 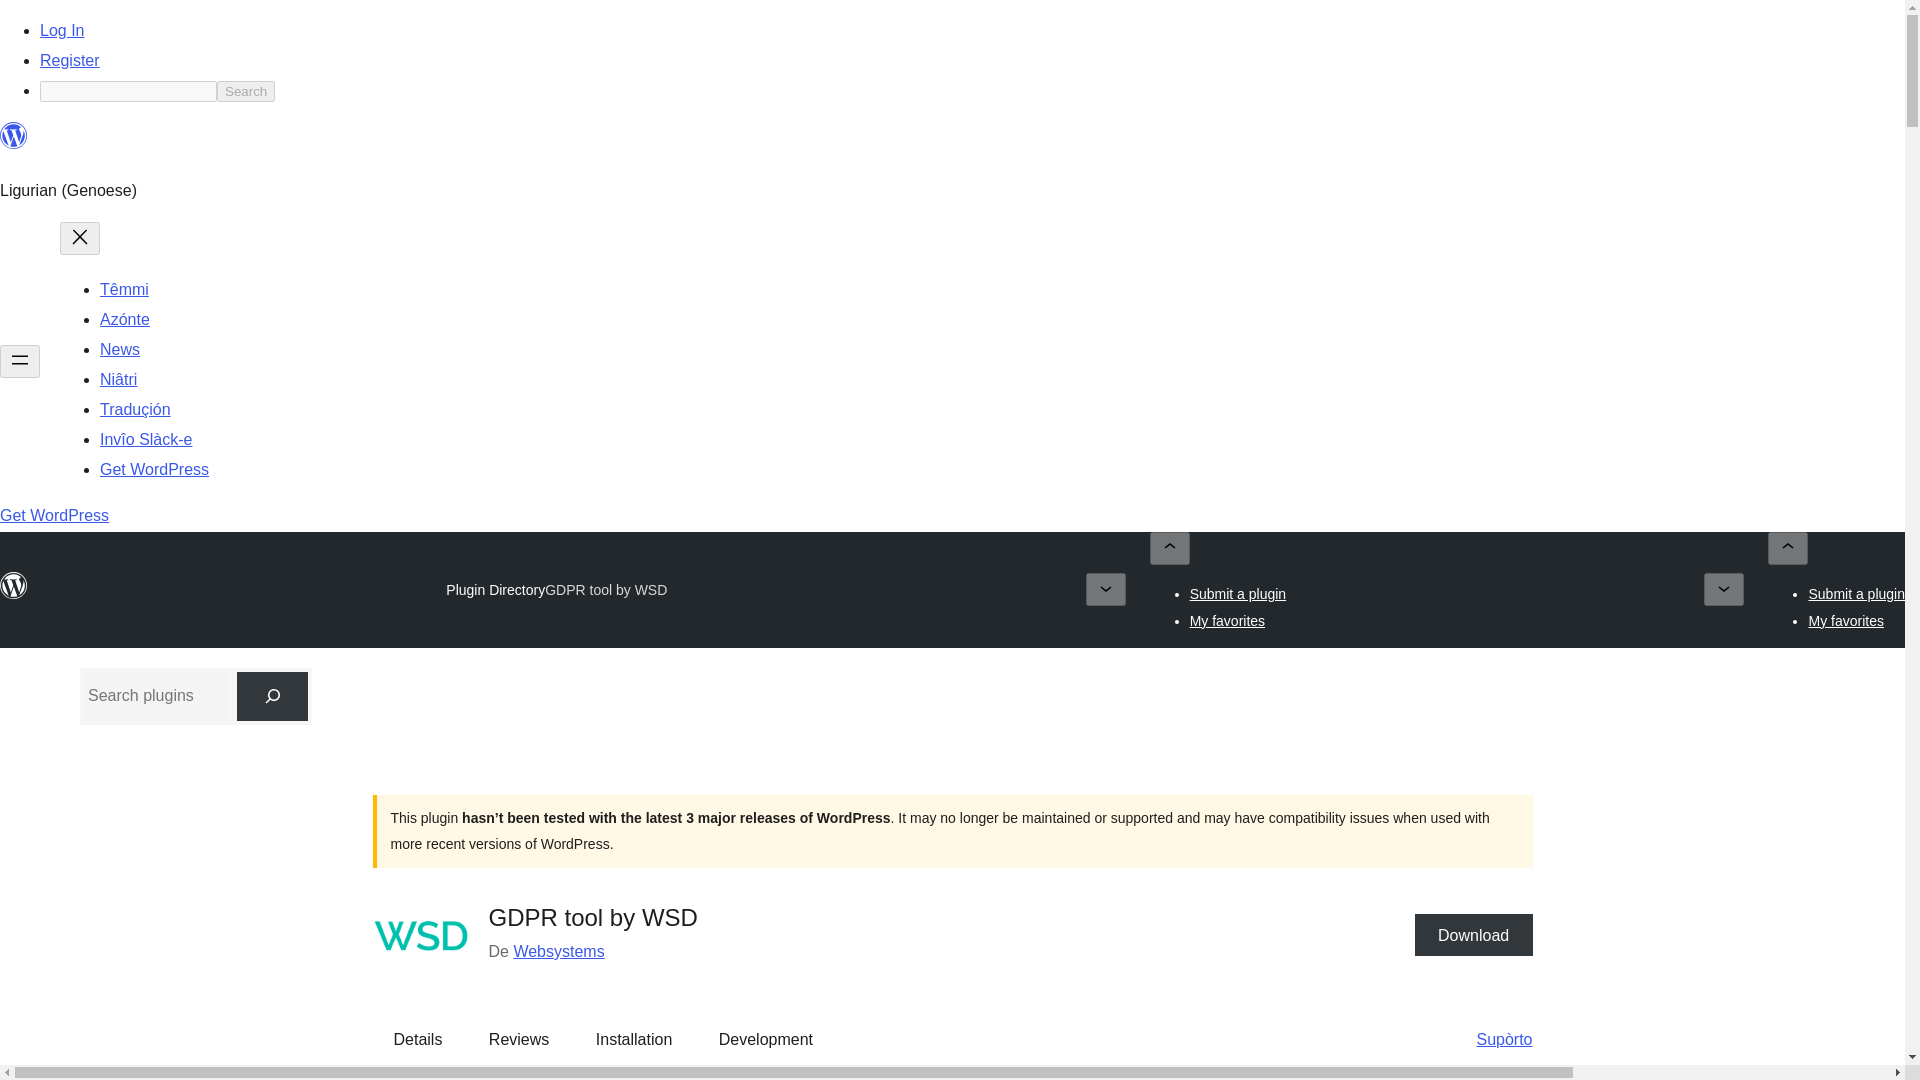 I want to click on My favorites, so click(x=1846, y=620).